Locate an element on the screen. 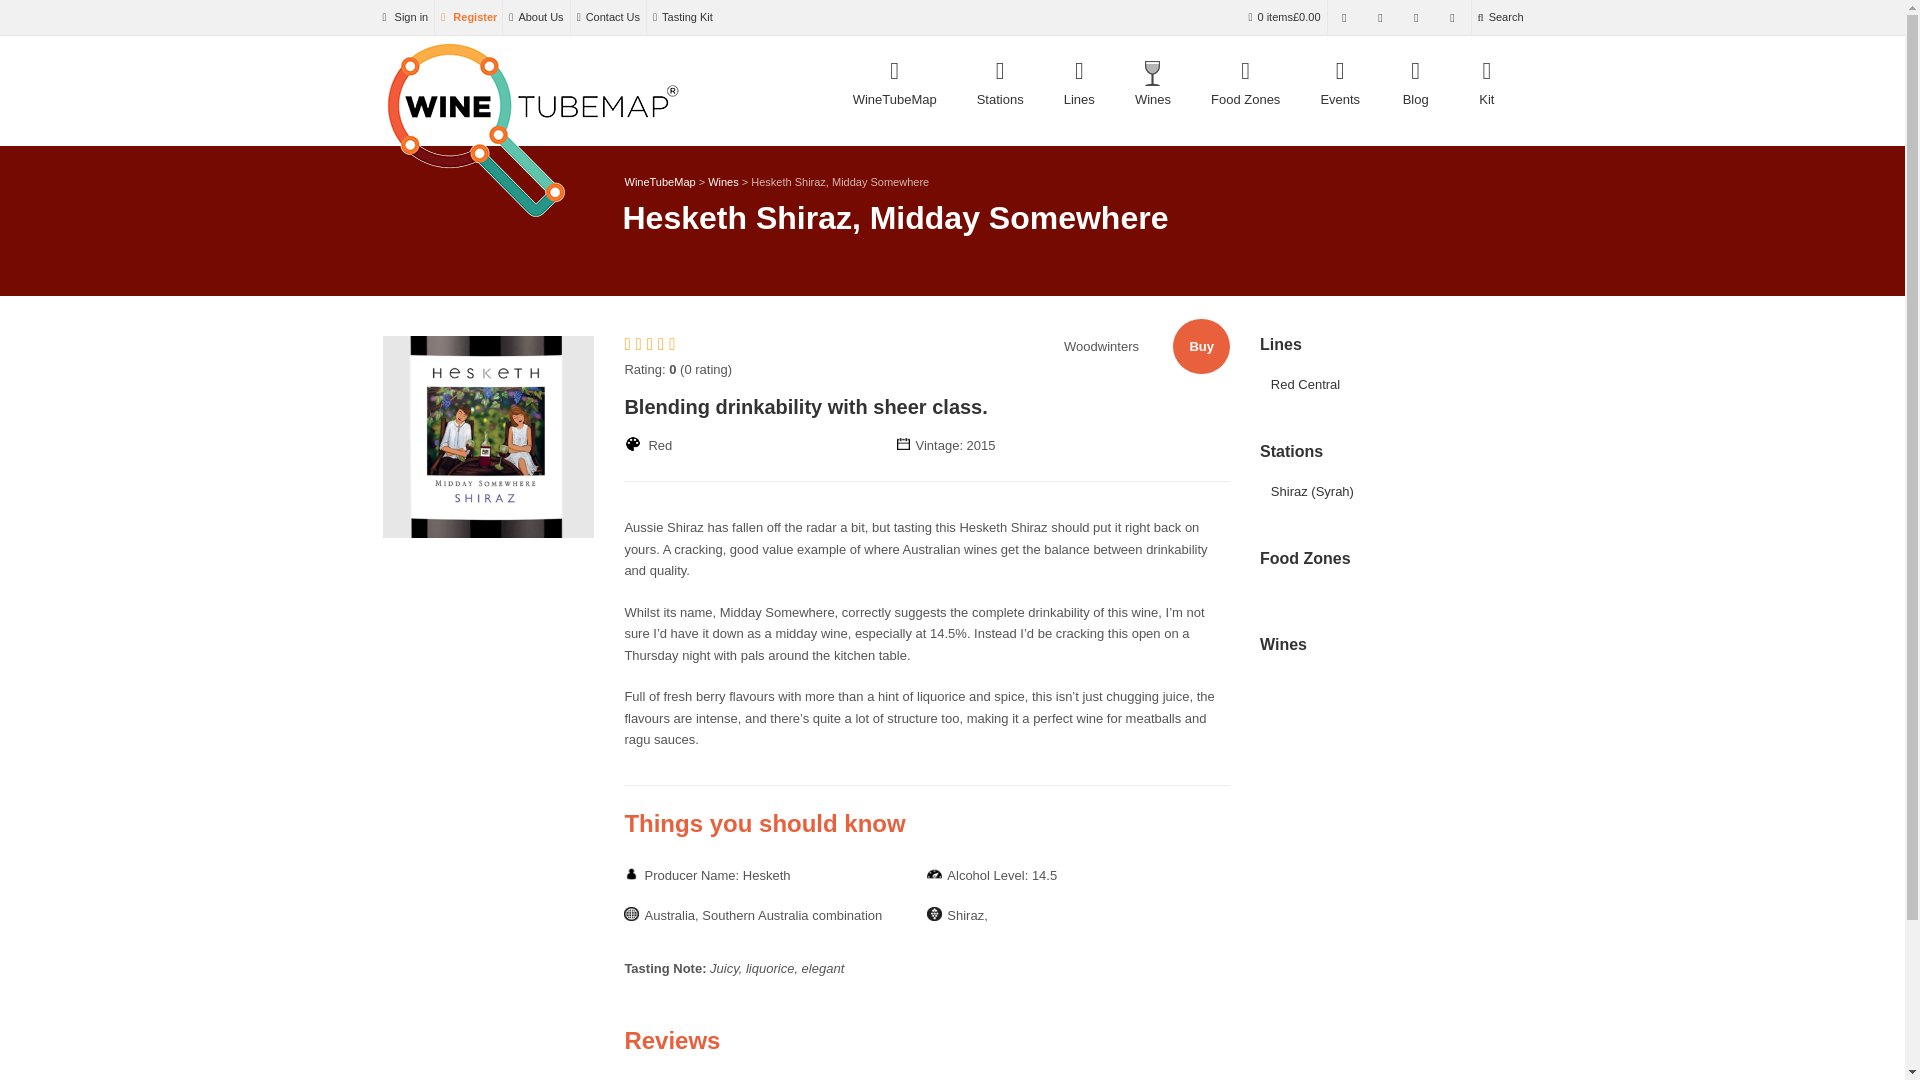 The image size is (1920, 1080). Contact Us is located at coordinates (608, 17).